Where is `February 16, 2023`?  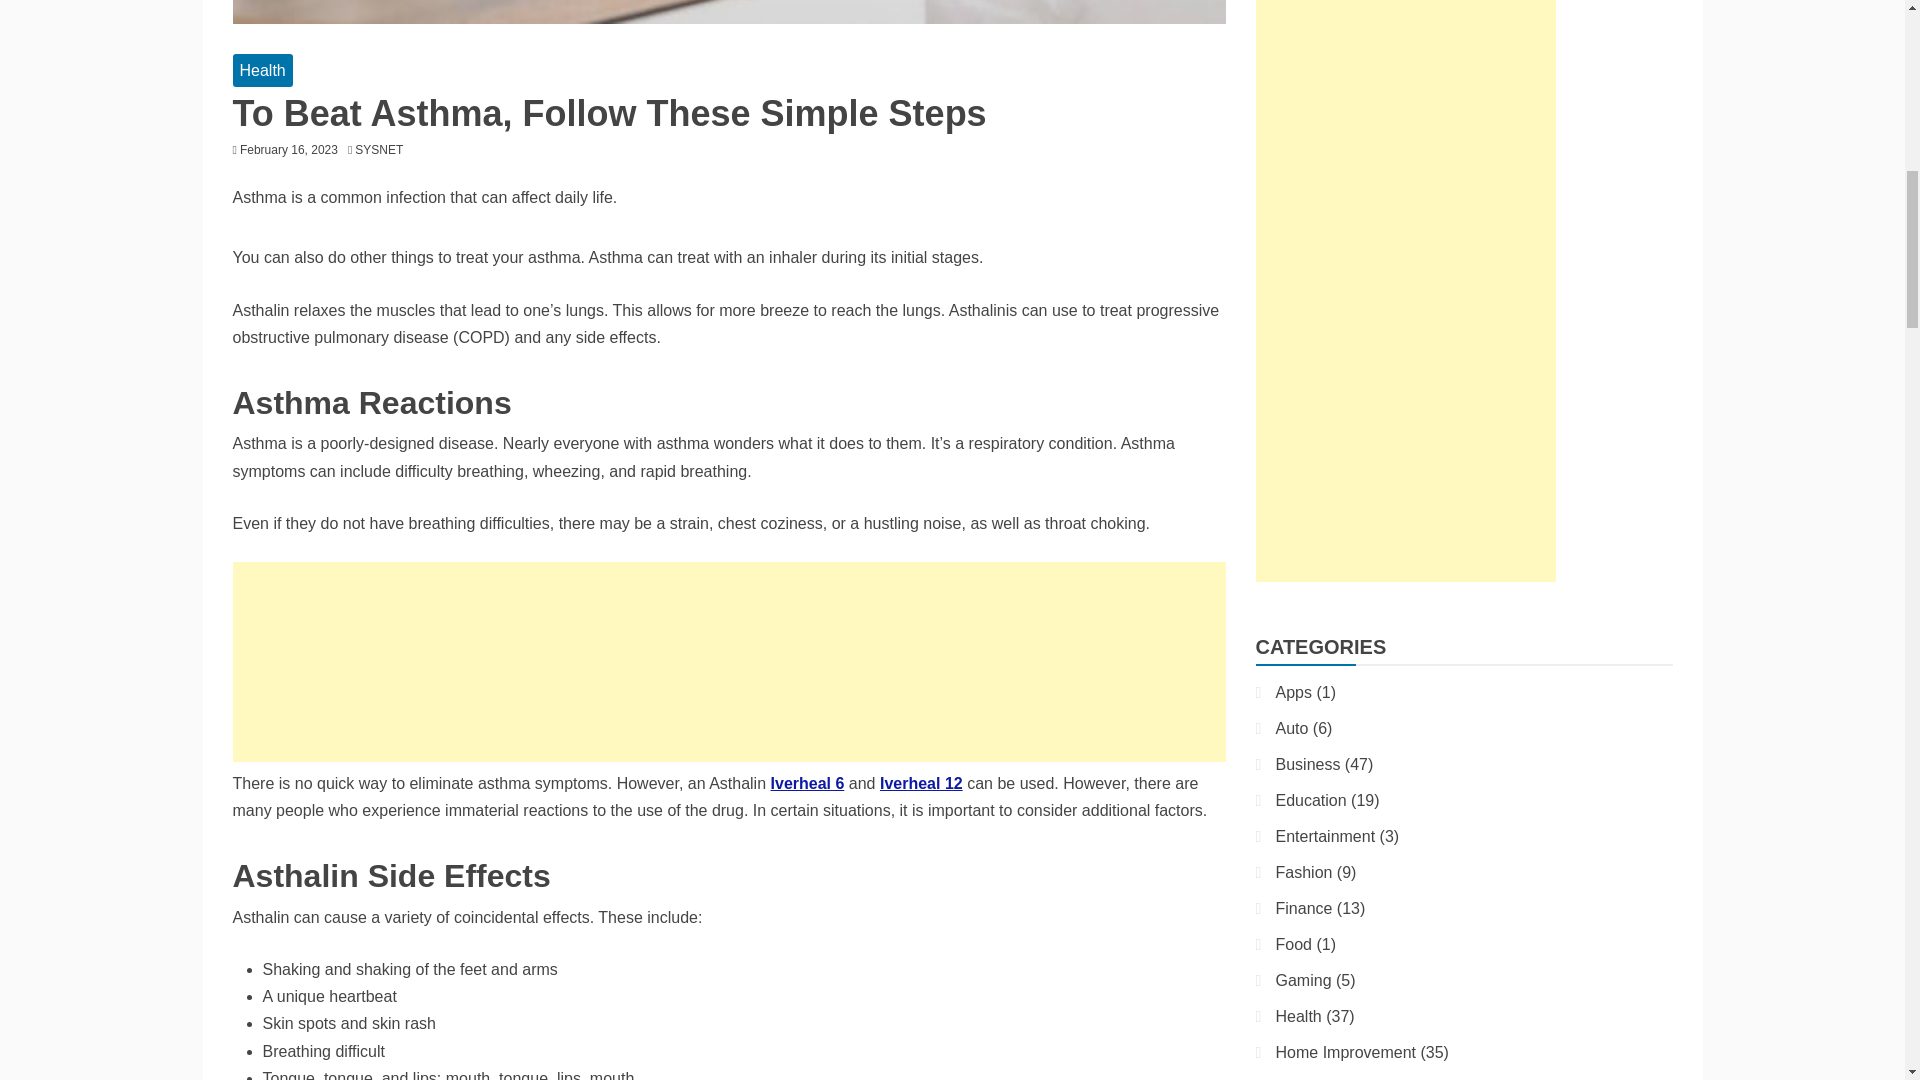
February 16, 2023 is located at coordinates (288, 149).